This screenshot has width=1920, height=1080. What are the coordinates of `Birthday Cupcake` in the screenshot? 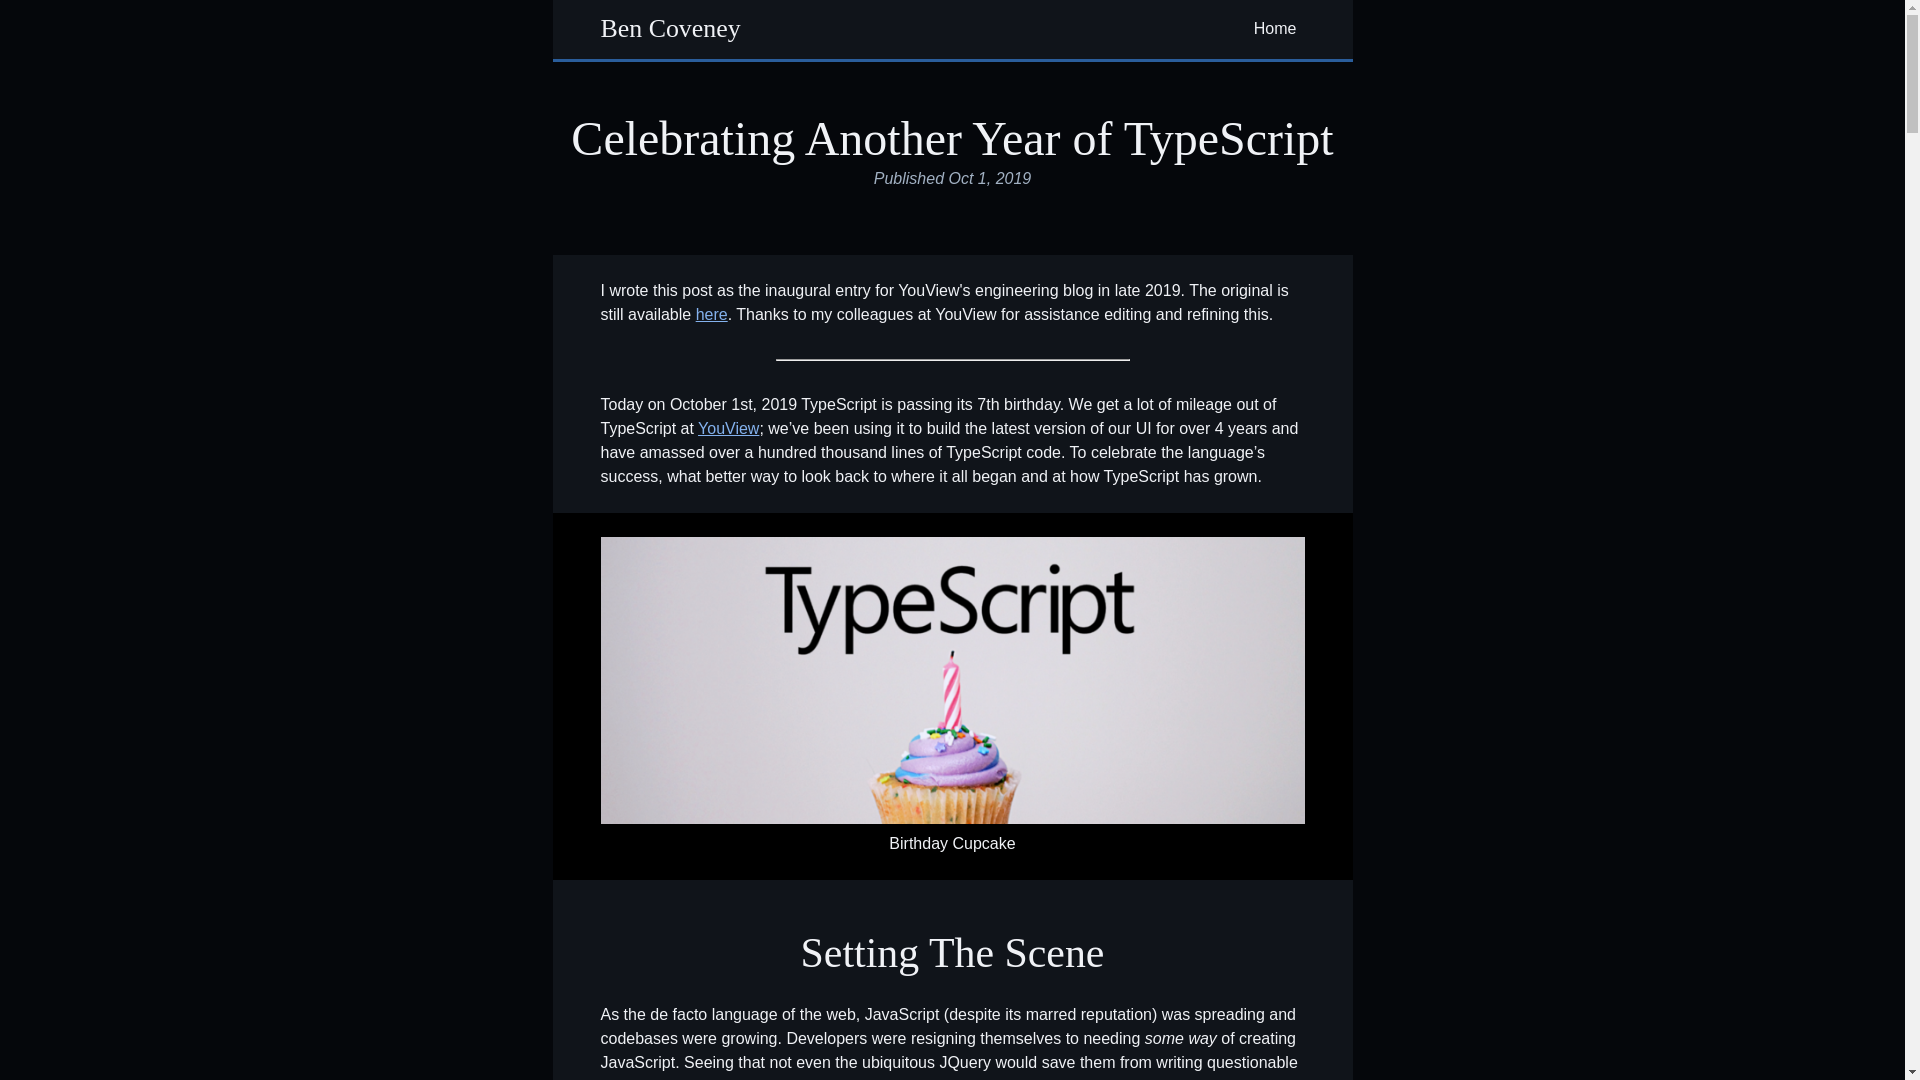 It's located at (951, 680).